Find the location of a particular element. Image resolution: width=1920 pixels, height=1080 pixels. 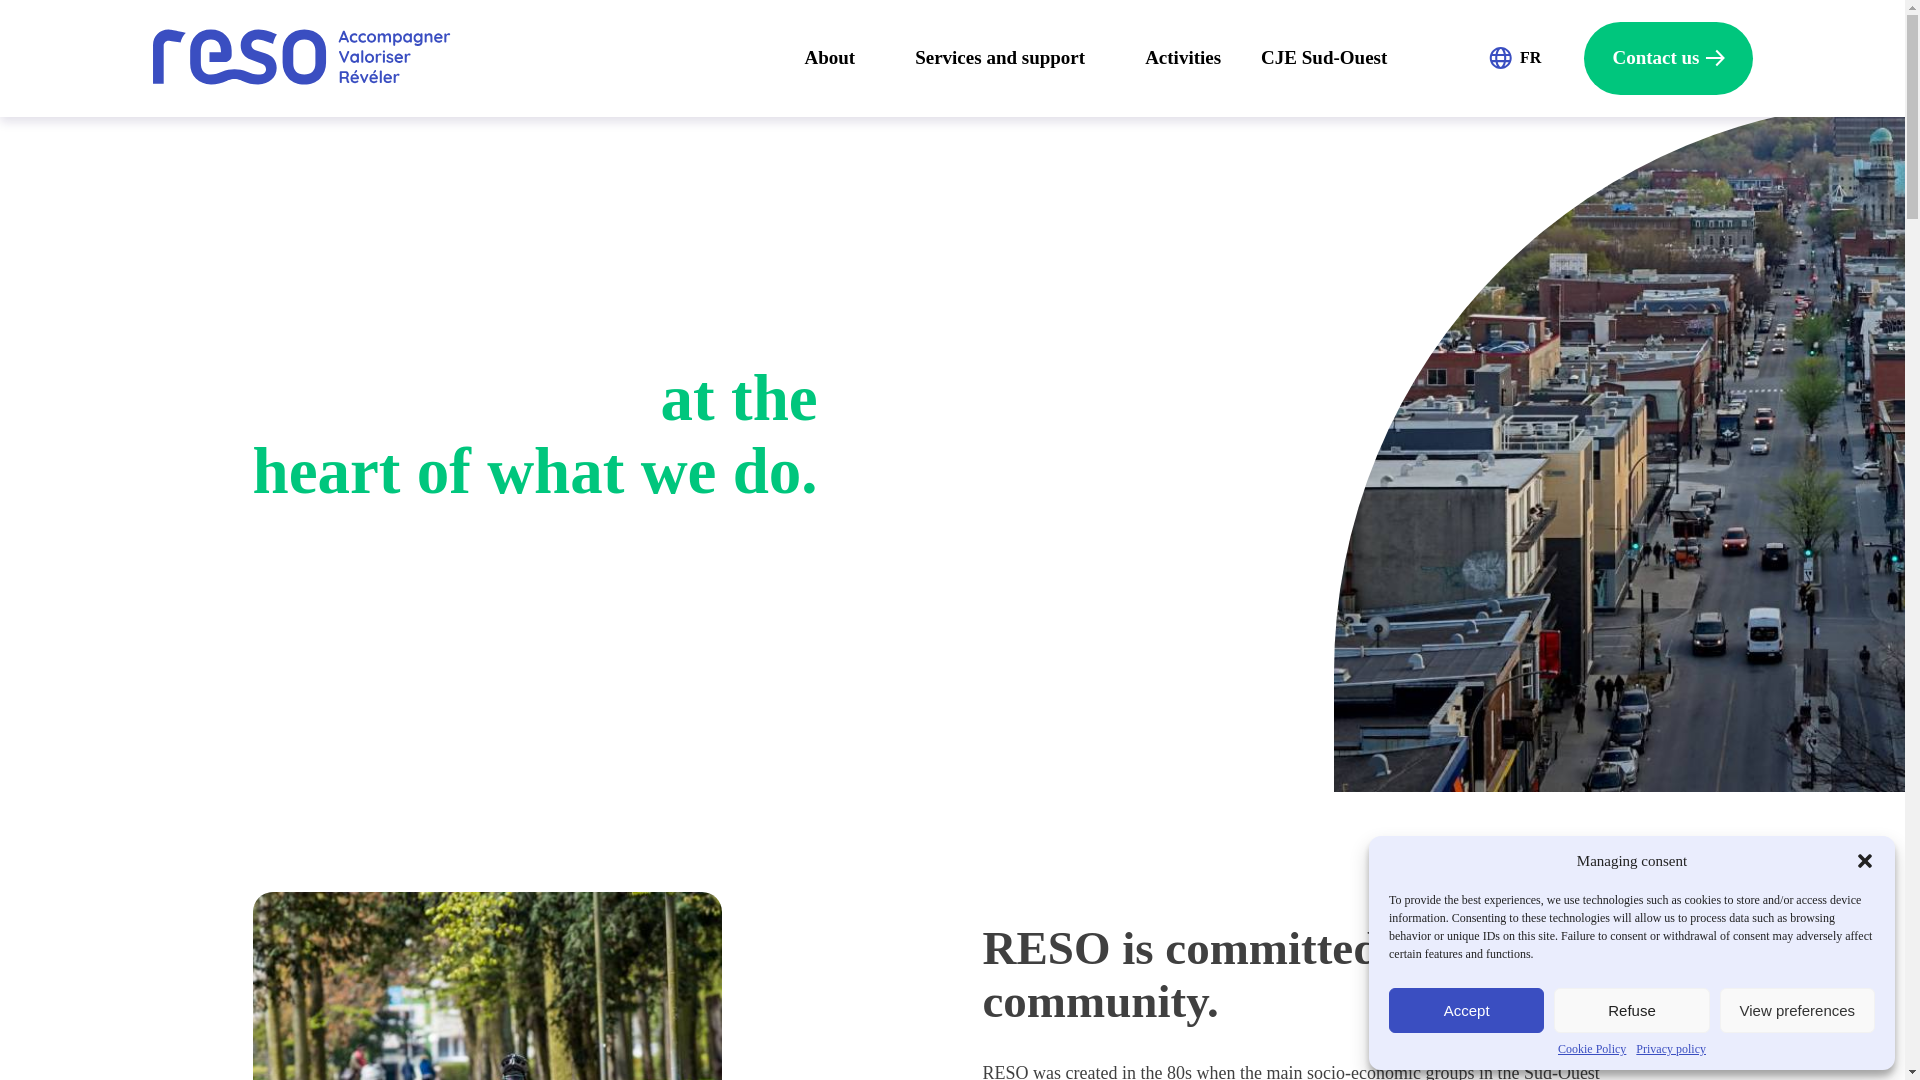

FR is located at coordinates (1536, 58).